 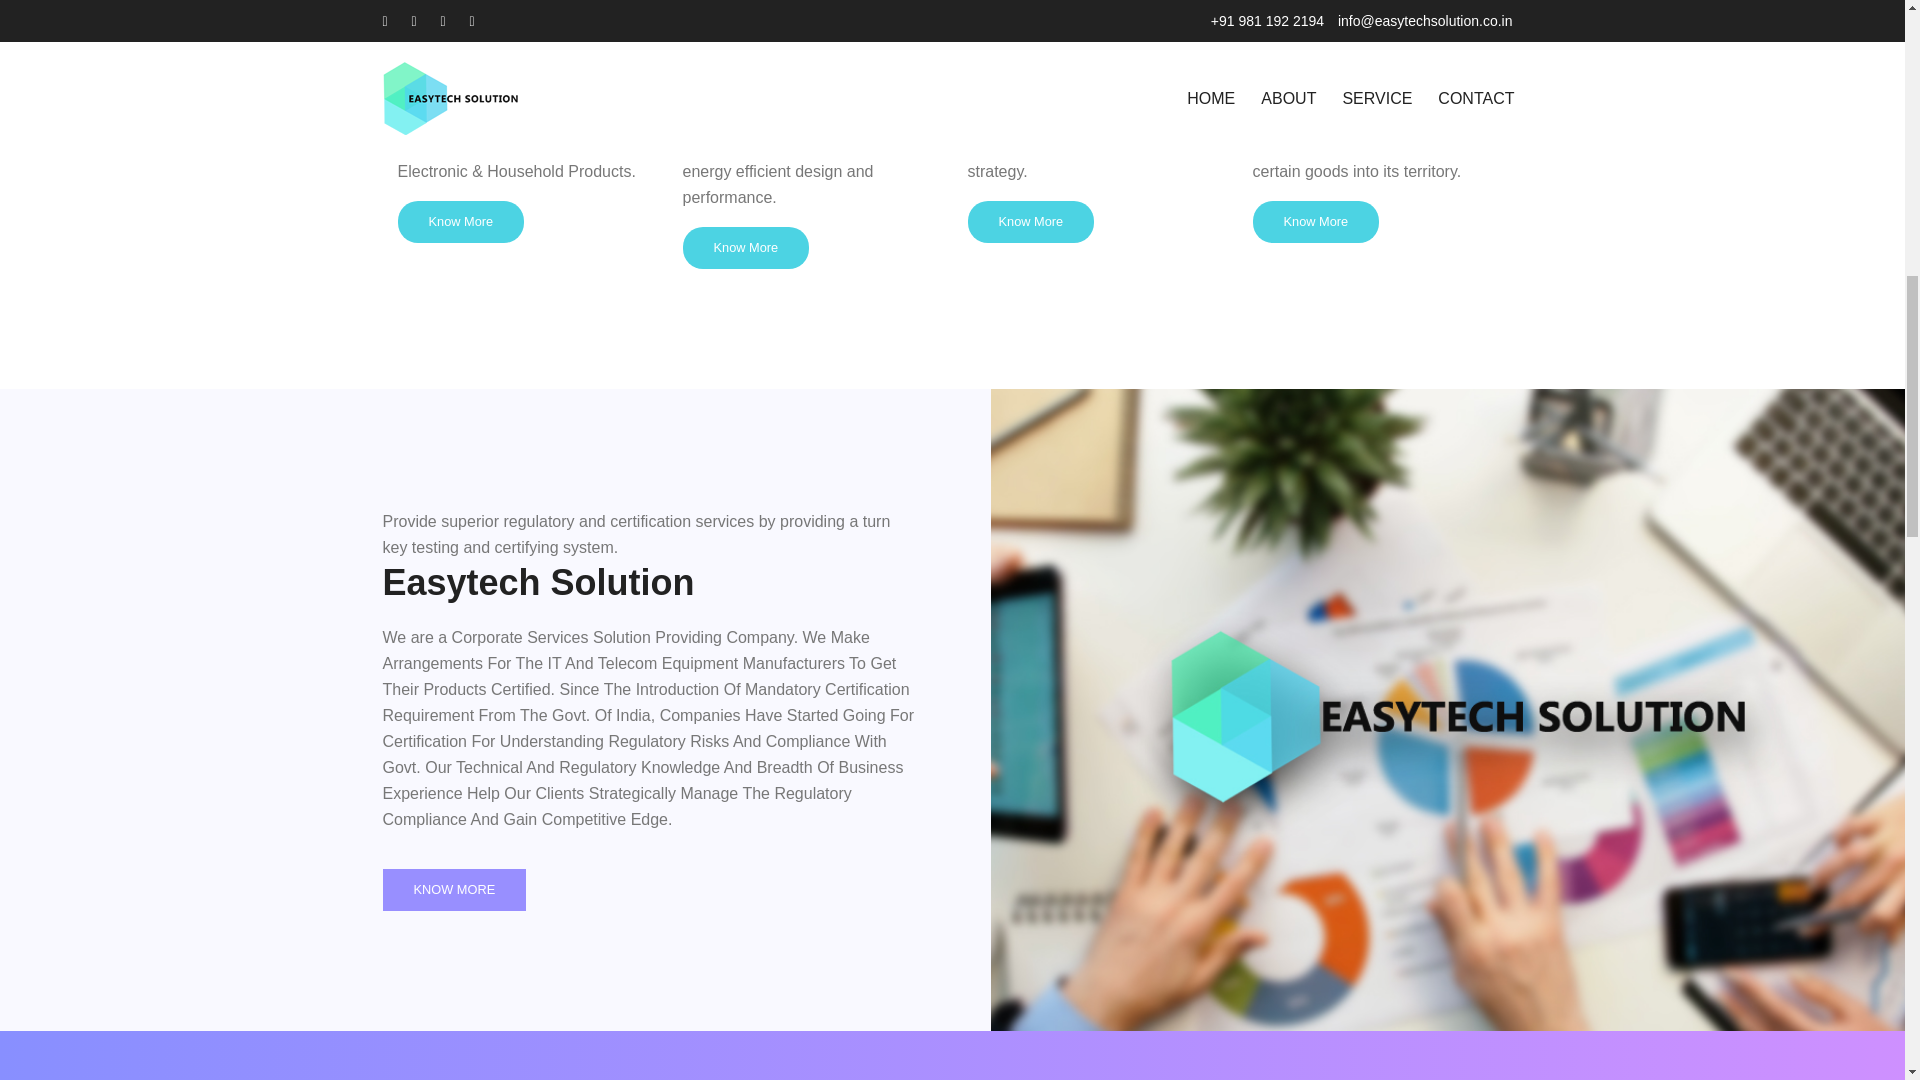 What do you see at coordinates (744, 247) in the screenshot?
I see `Know More` at bounding box center [744, 247].